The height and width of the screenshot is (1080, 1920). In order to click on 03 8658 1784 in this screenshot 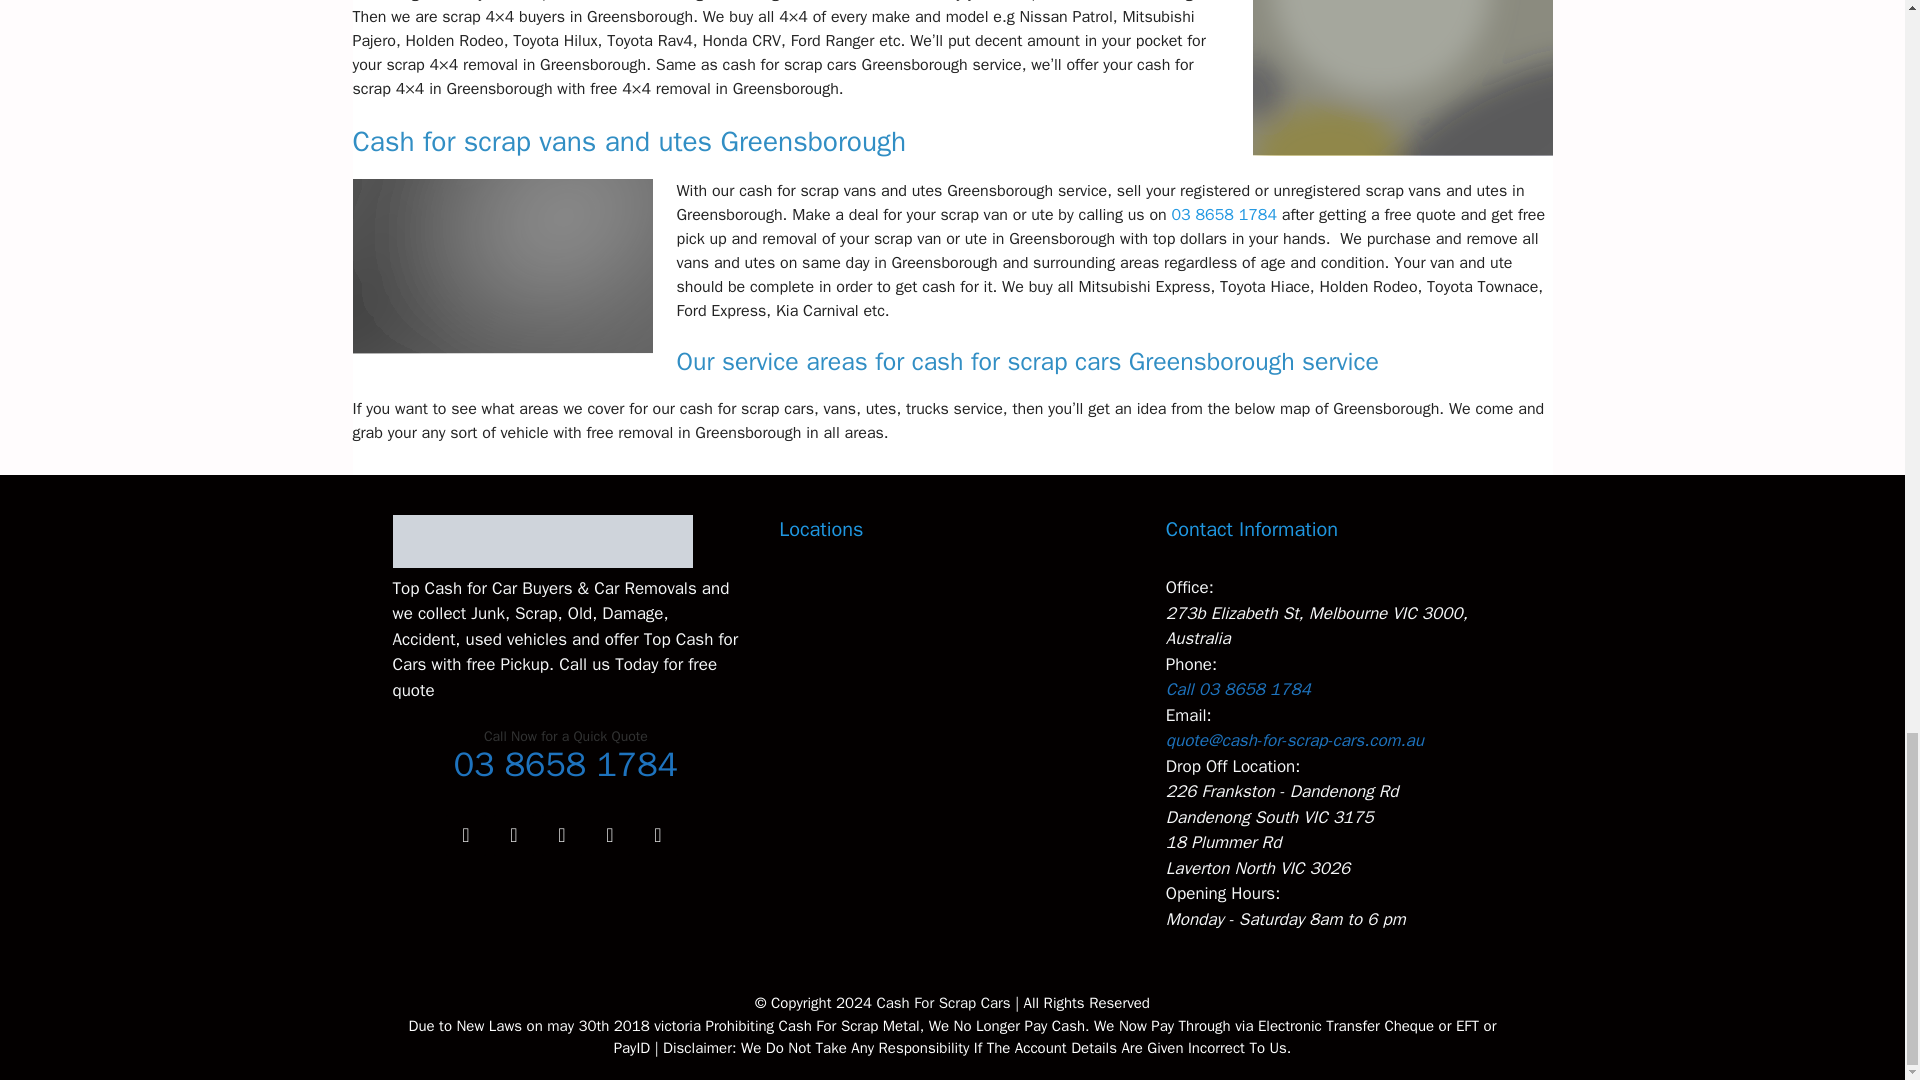, I will do `click(1224, 214)`.